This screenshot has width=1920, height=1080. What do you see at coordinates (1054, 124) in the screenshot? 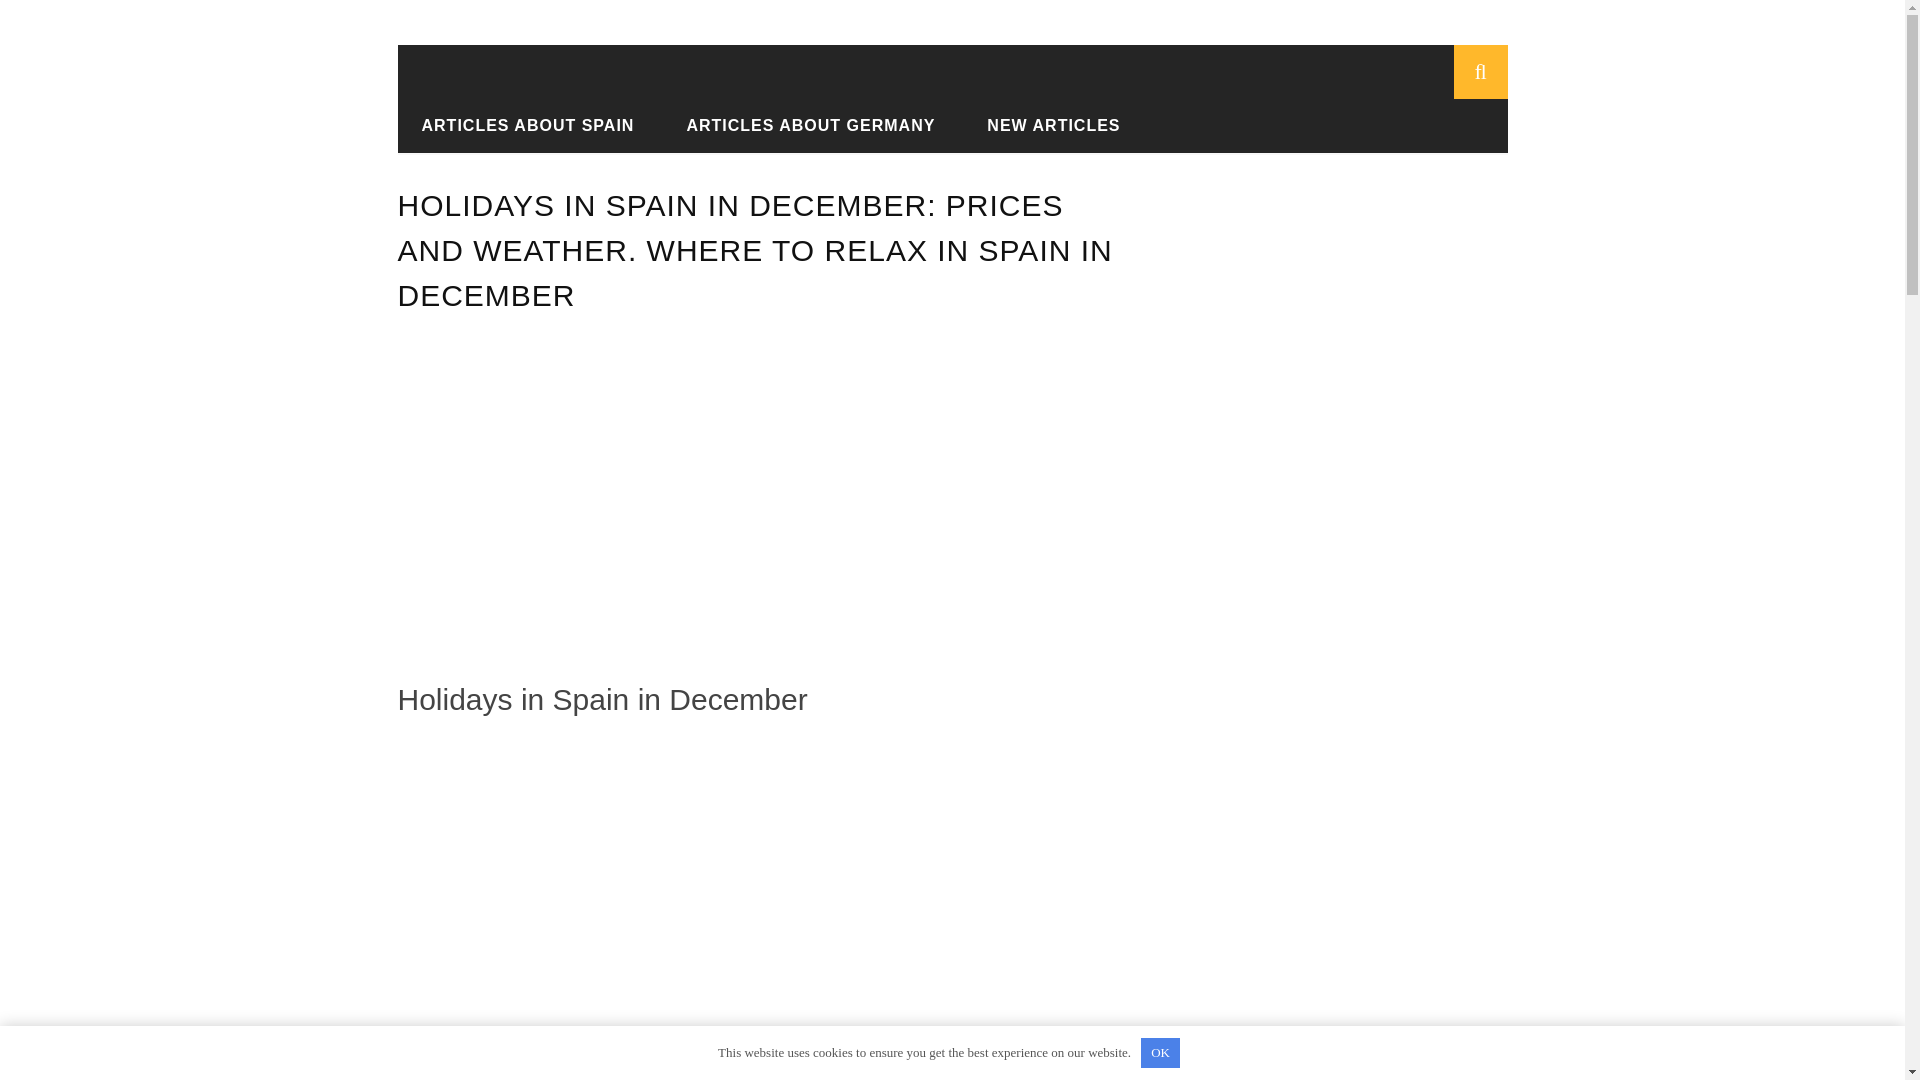
I see `NEW ARTICLES` at bounding box center [1054, 124].